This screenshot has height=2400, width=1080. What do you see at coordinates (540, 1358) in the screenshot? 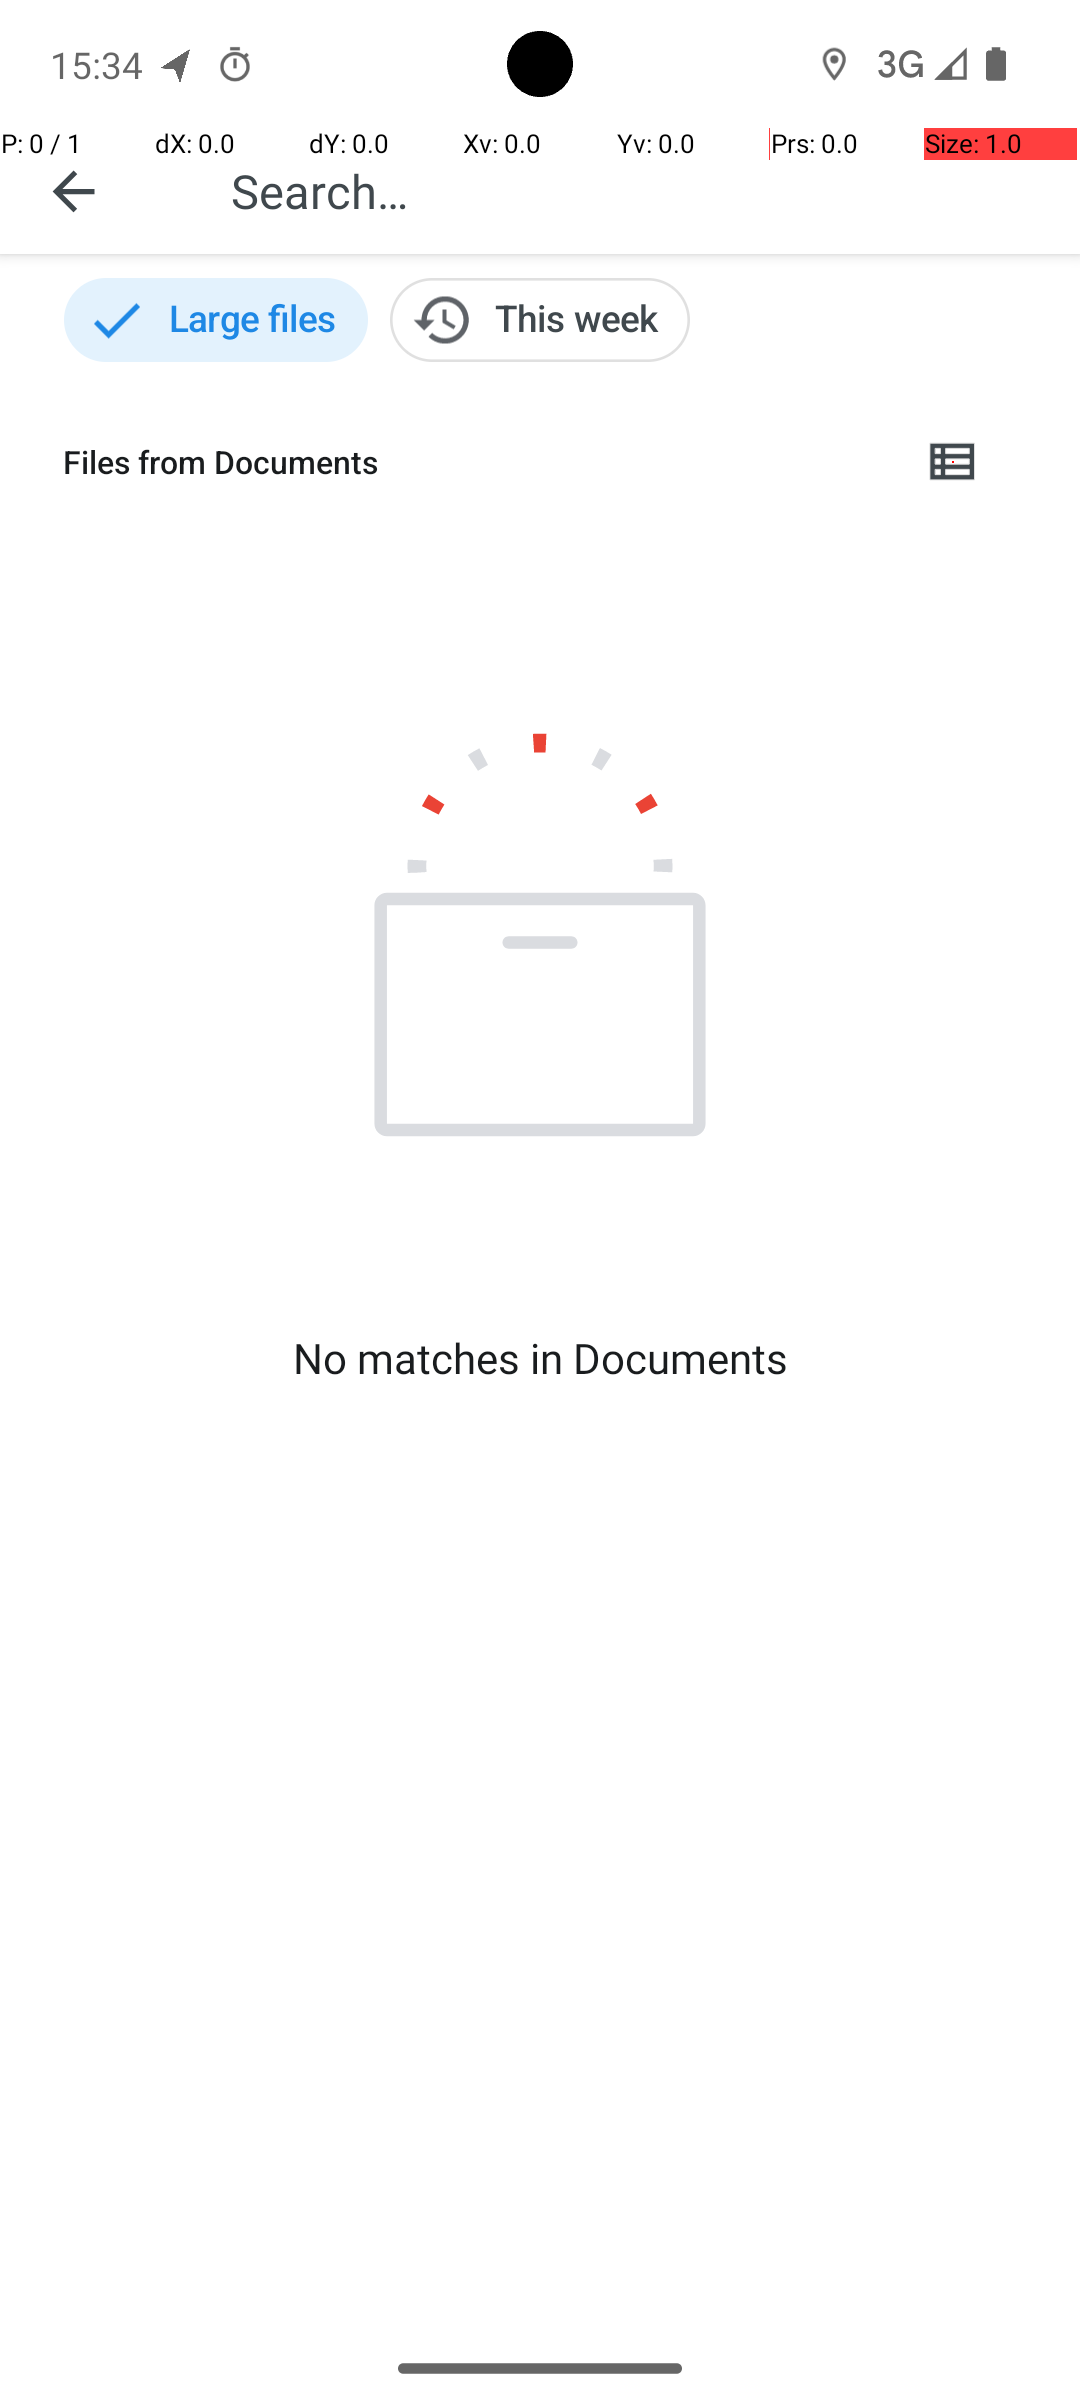
I see `No matches in Documents` at bounding box center [540, 1358].